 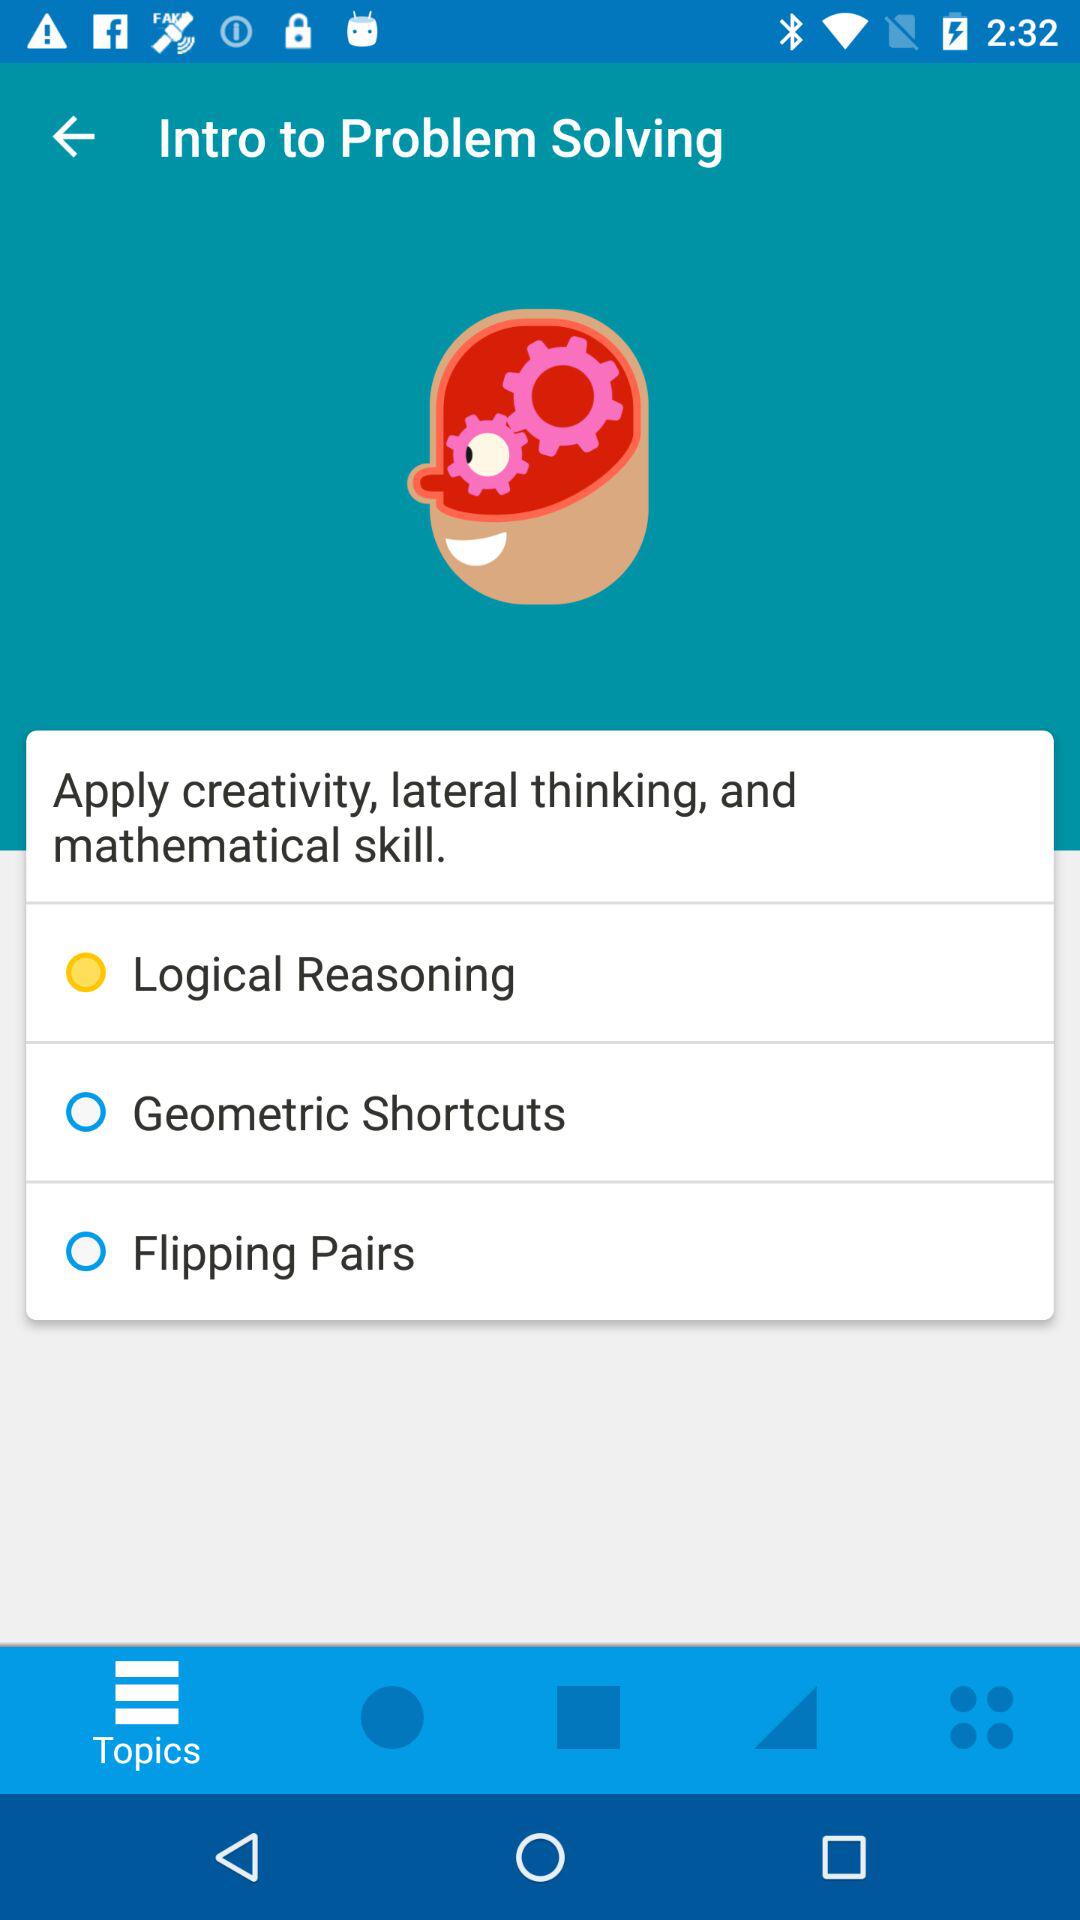 What do you see at coordinates (540, 1112) in the screenshot?
I see `click geometric shortcuts icon` at bounding box center [540, 1112].